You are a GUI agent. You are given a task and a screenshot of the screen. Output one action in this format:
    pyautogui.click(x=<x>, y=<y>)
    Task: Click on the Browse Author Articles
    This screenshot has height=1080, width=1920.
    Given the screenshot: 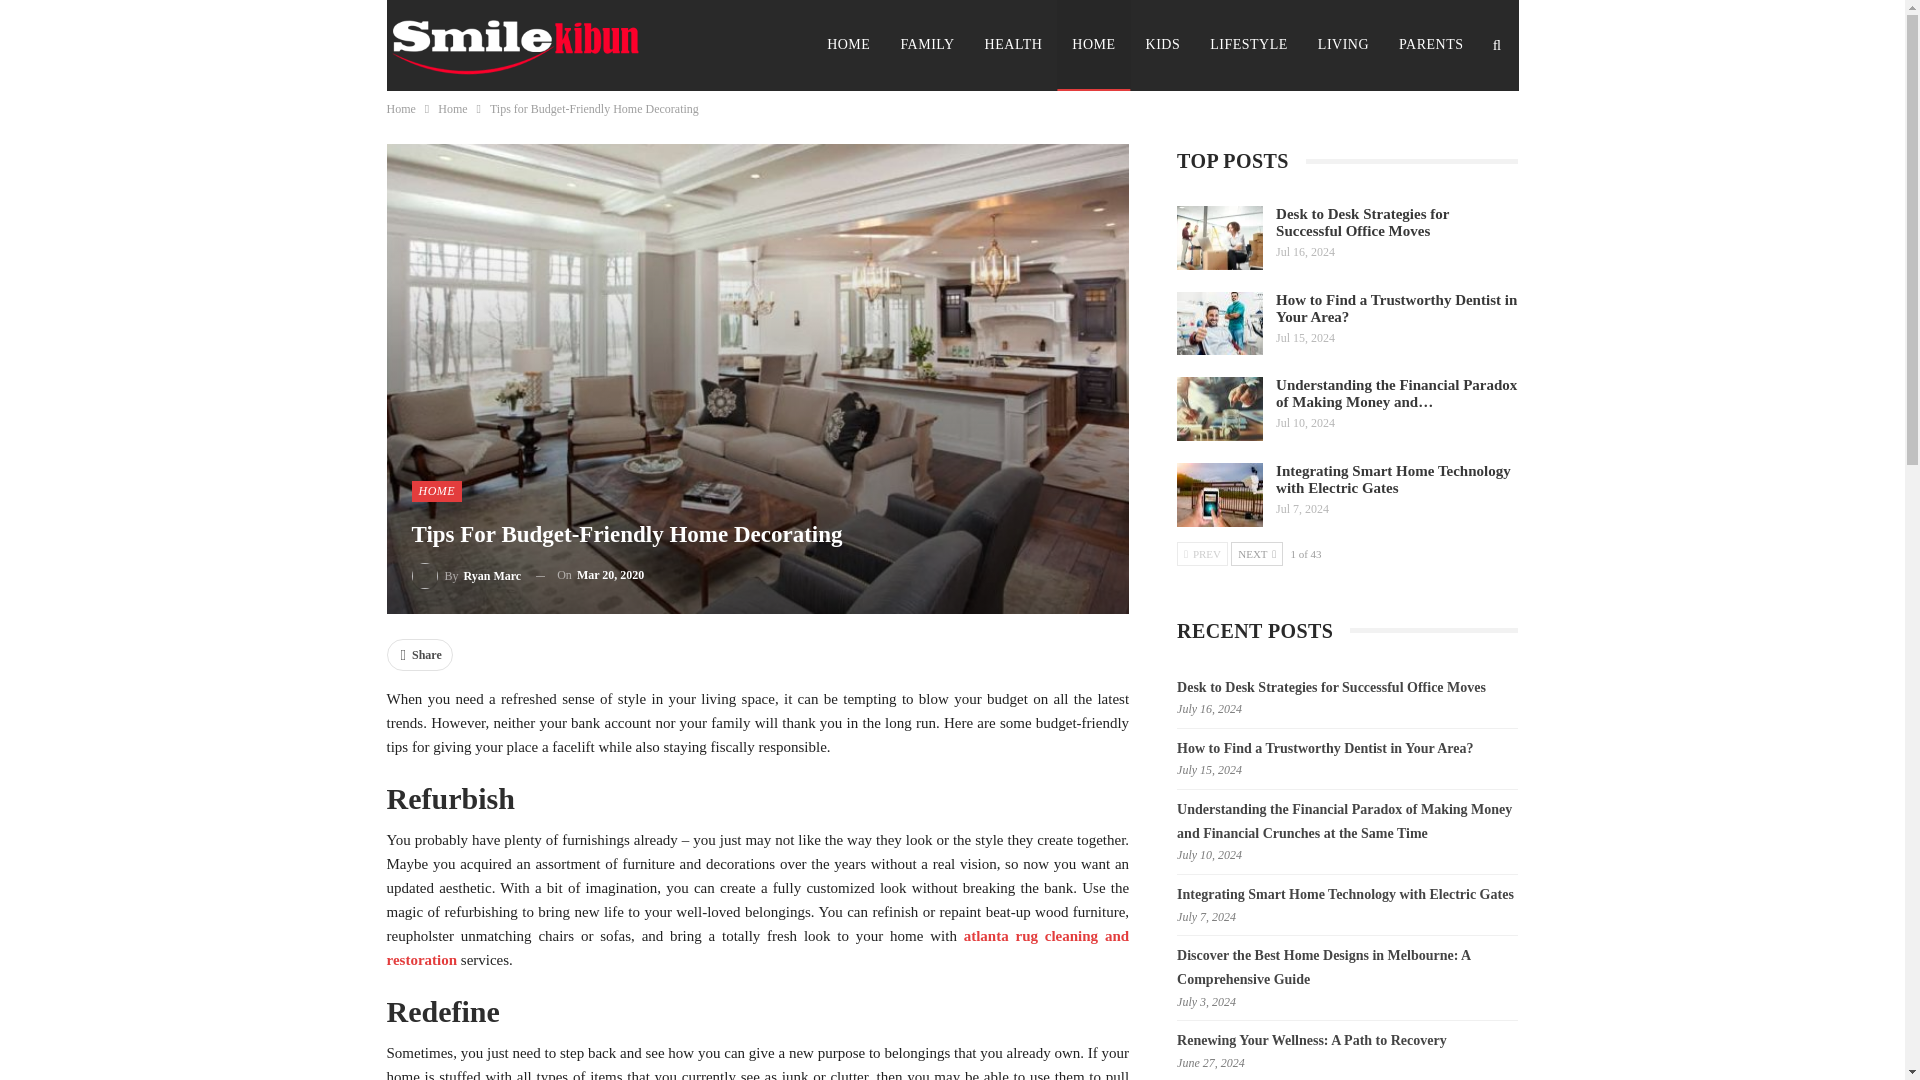 What is the action you would take?
    pyautogui.click(x=467, y=574)
    